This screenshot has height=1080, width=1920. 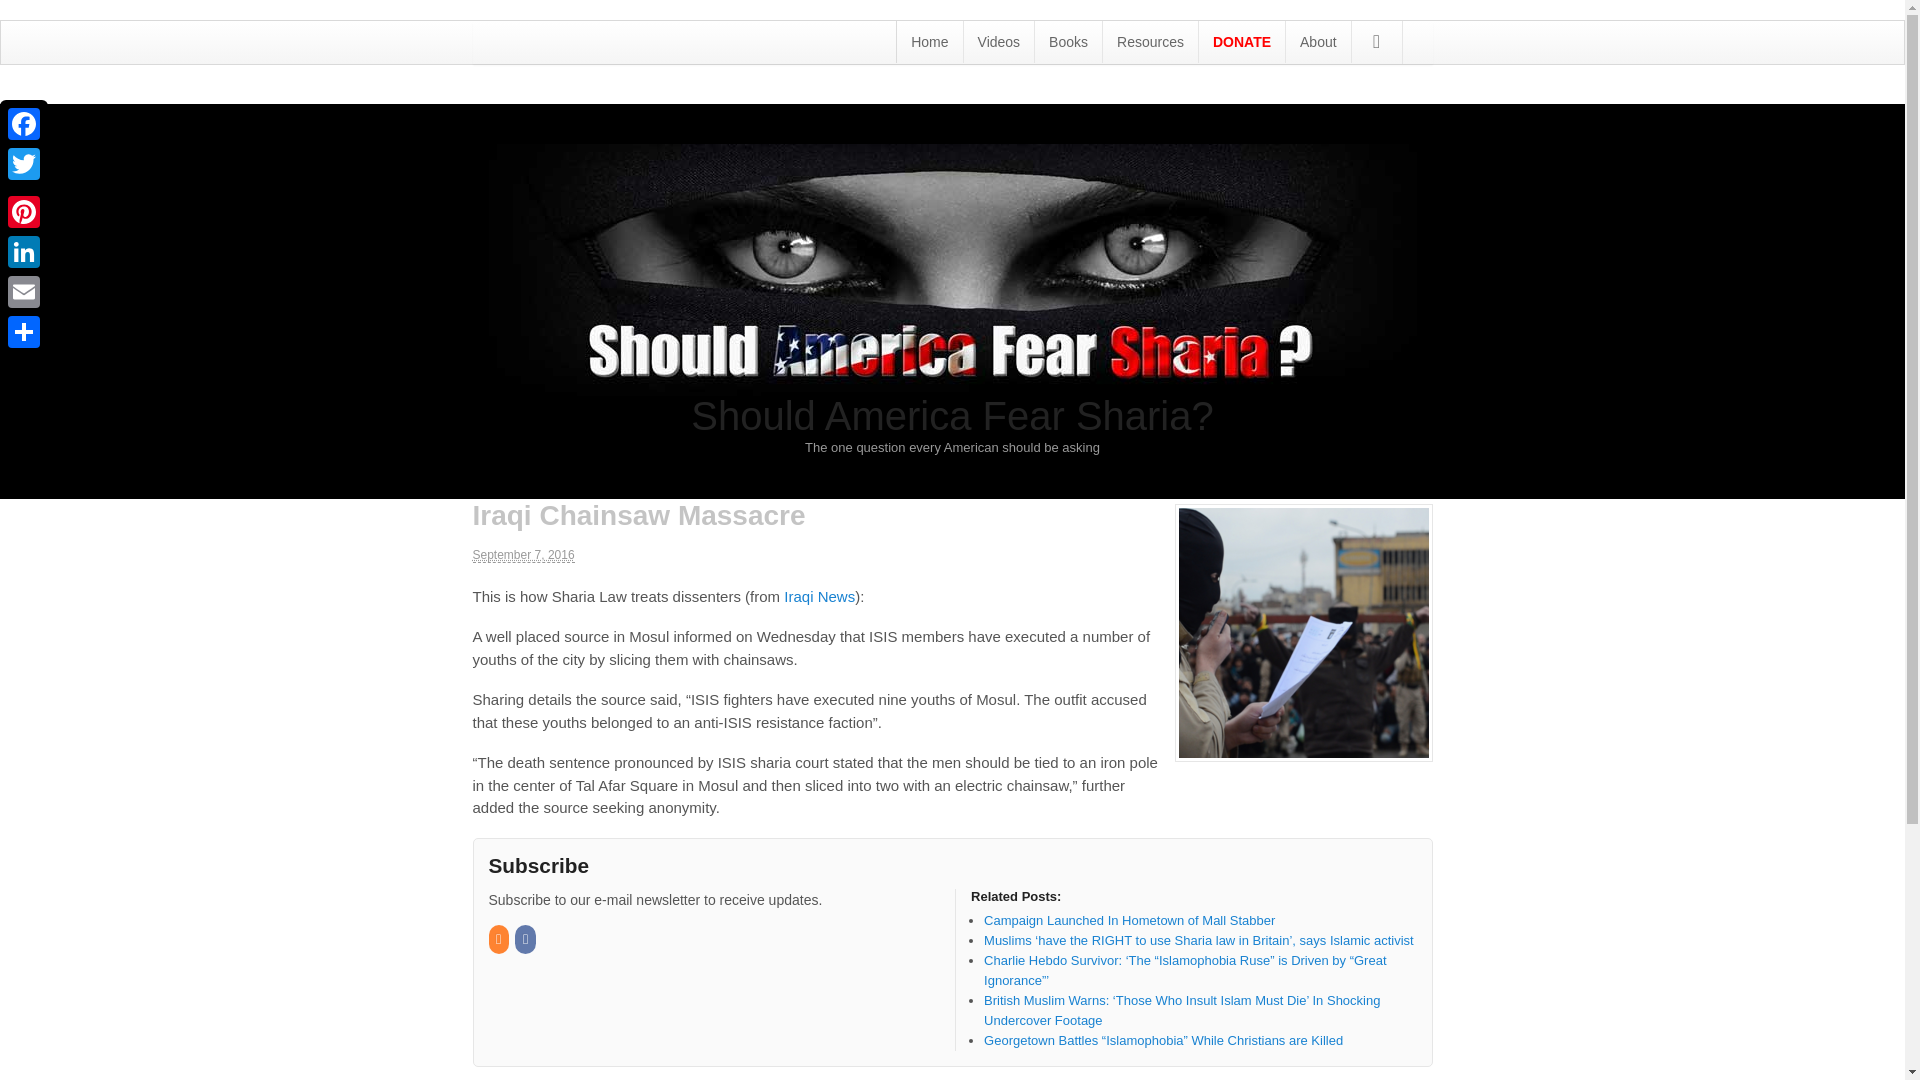 What do you see at coordinates (952, 386) in the screenshot?
I see `The one question every American should be asking` at bounding box center [952, 386].